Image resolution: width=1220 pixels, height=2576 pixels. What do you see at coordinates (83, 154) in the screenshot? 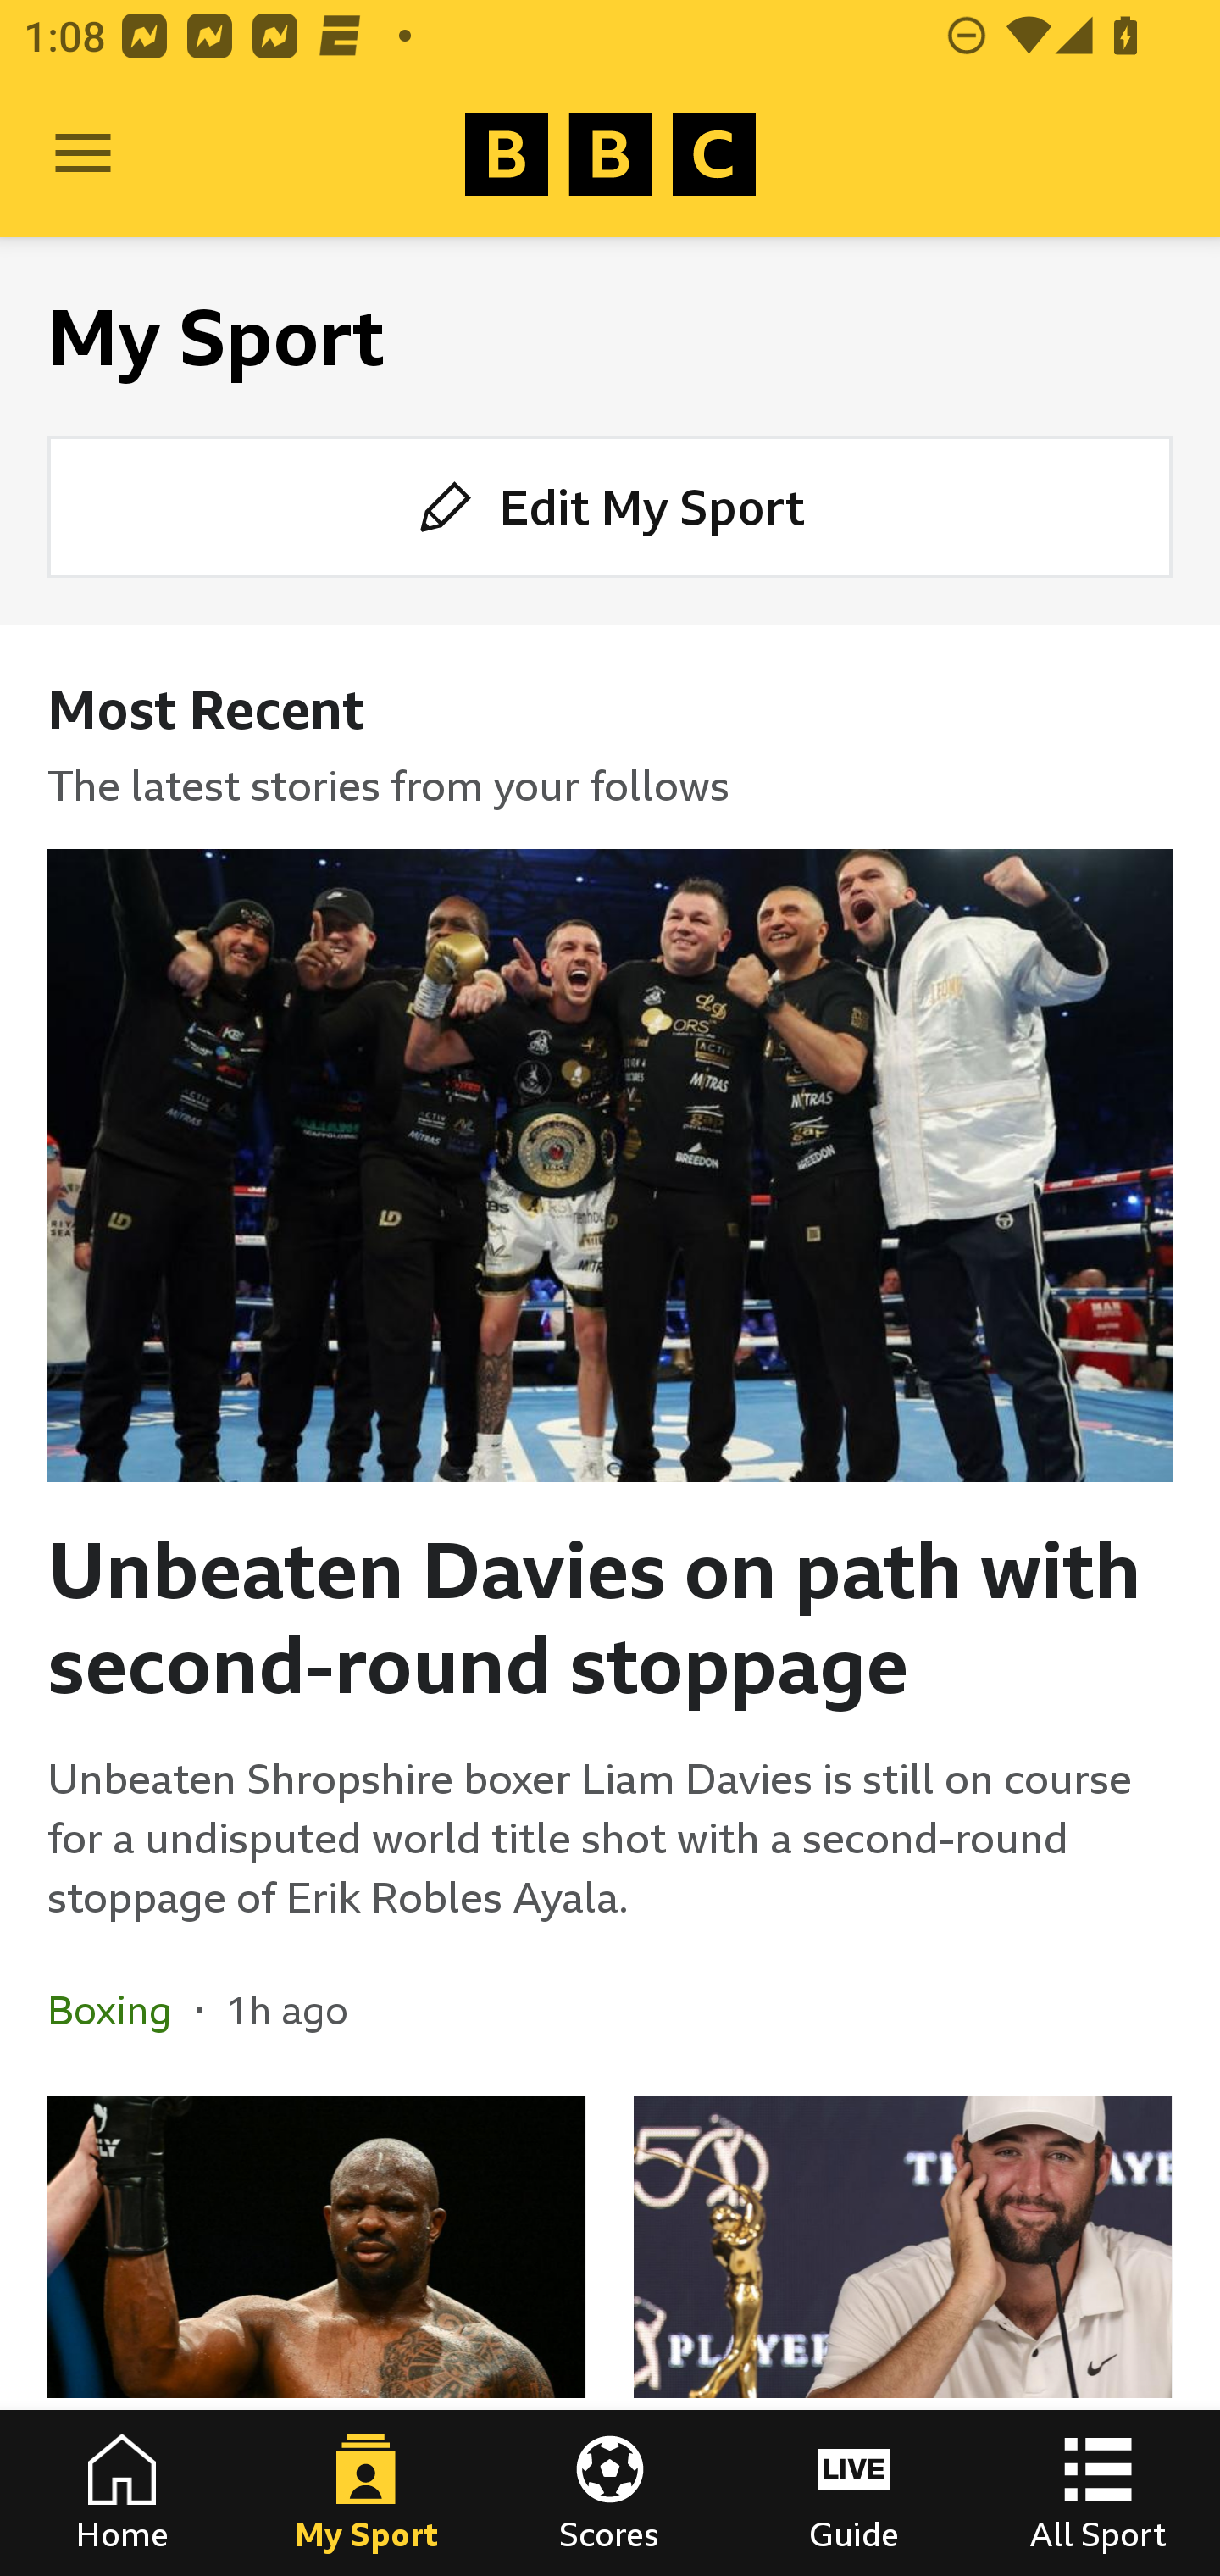
I see `Open Menu` at bounding box center [83, 154].